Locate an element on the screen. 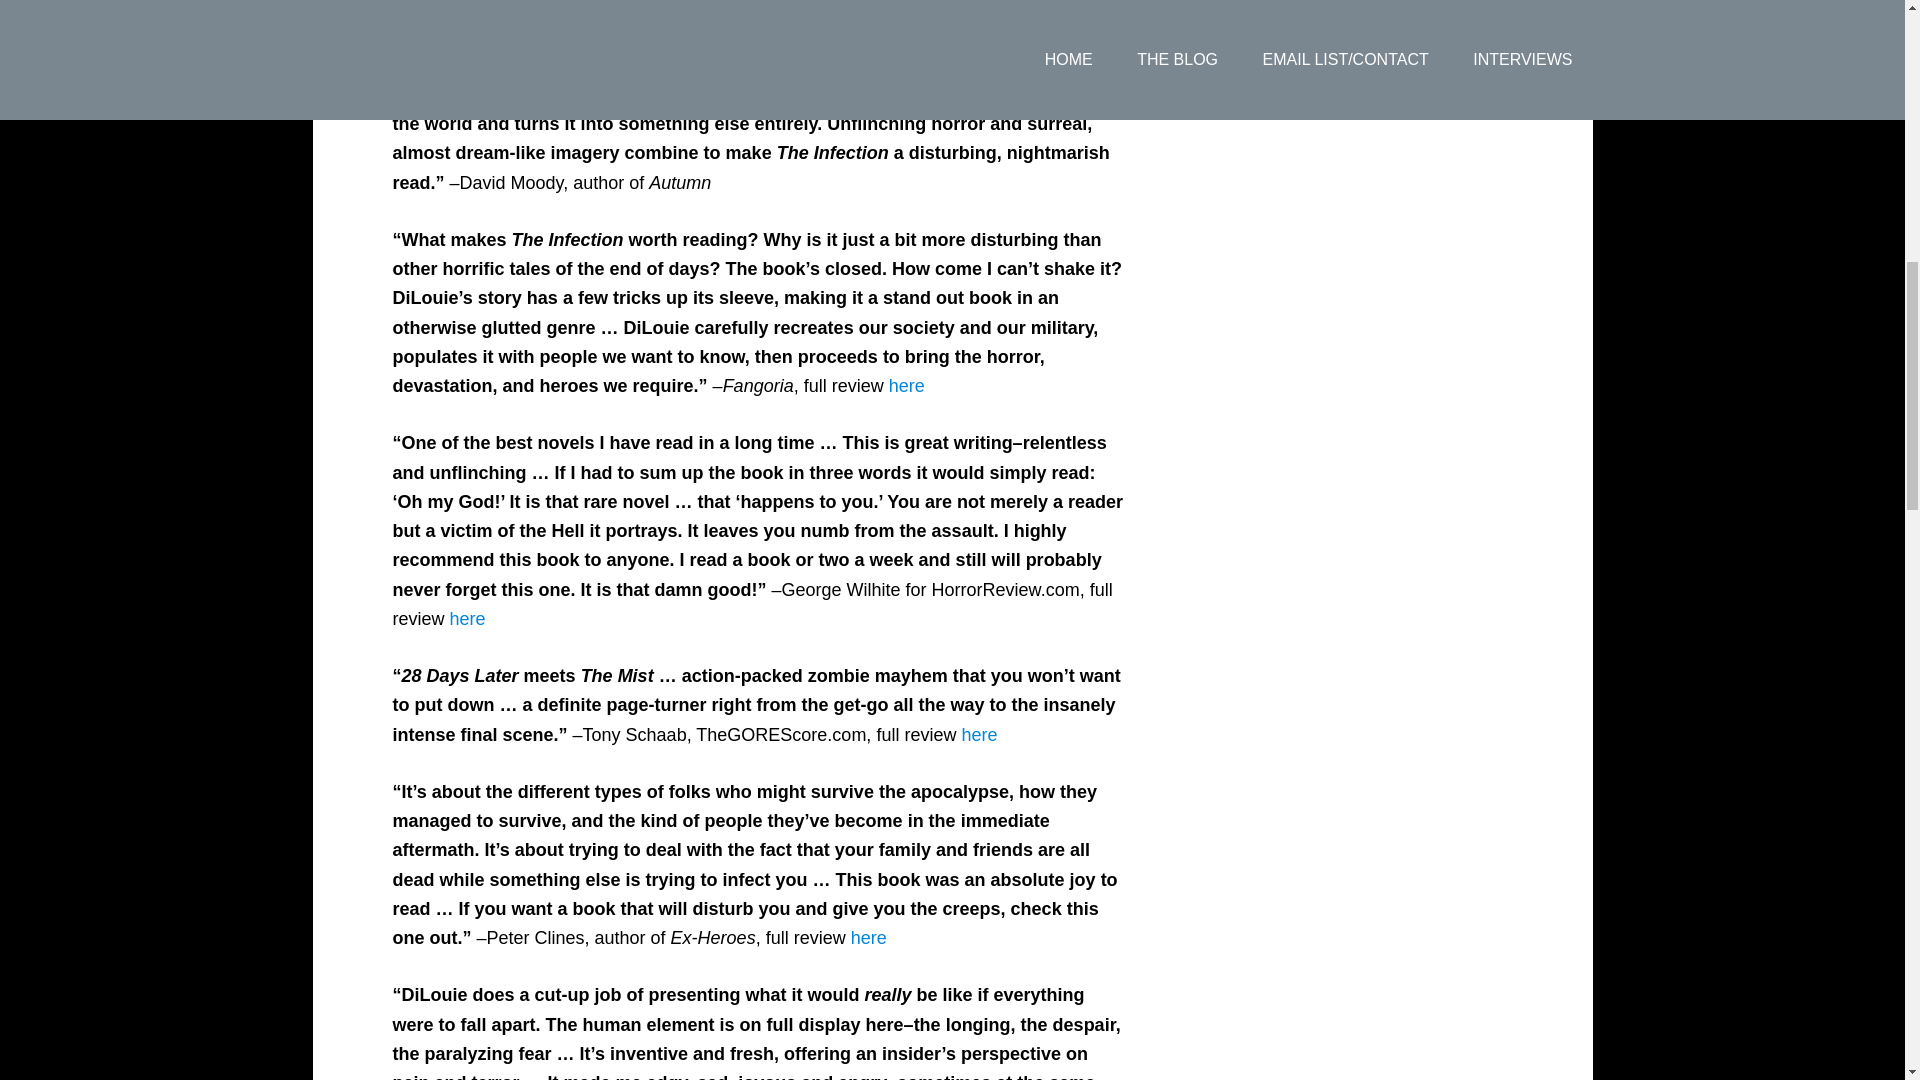  here is located at coordinates (984, 38).